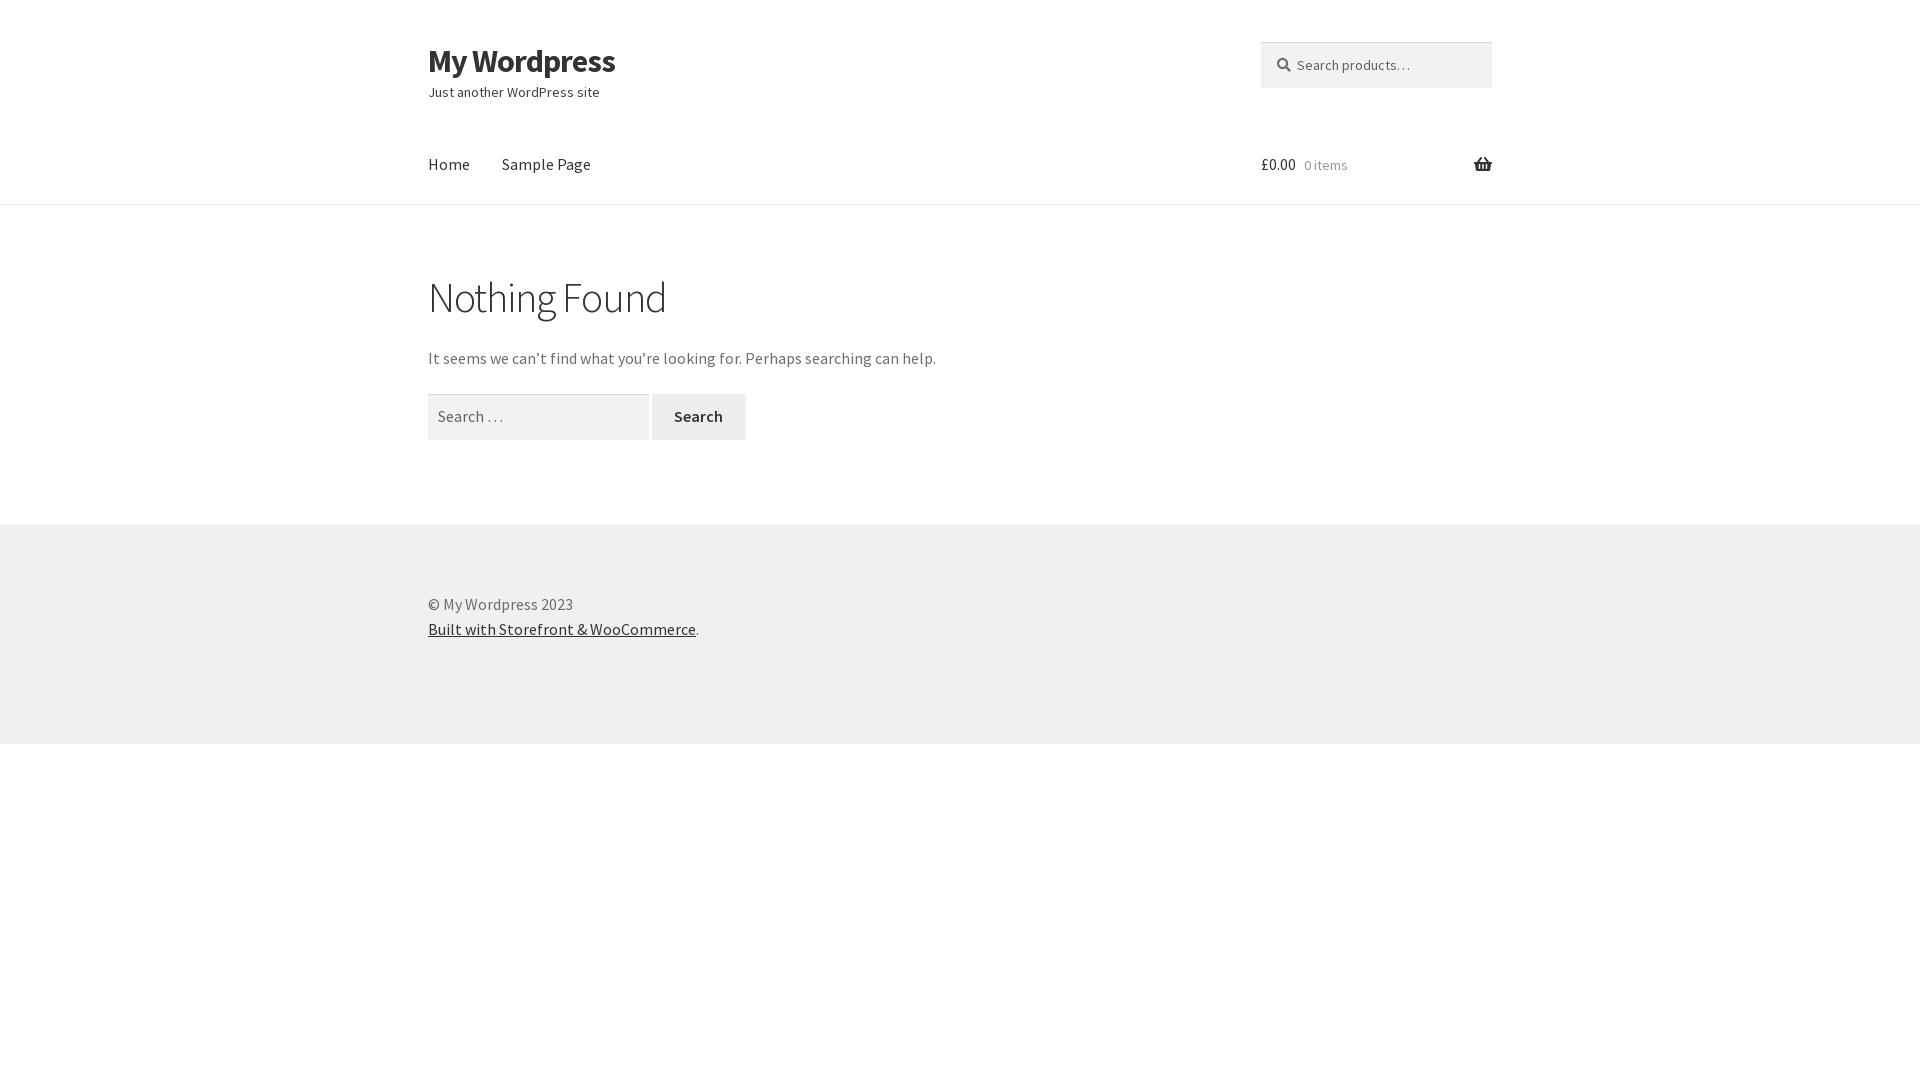  Describe the element at coordinates (546, 165) in the screenshot. I see `Sample Page` at that location.